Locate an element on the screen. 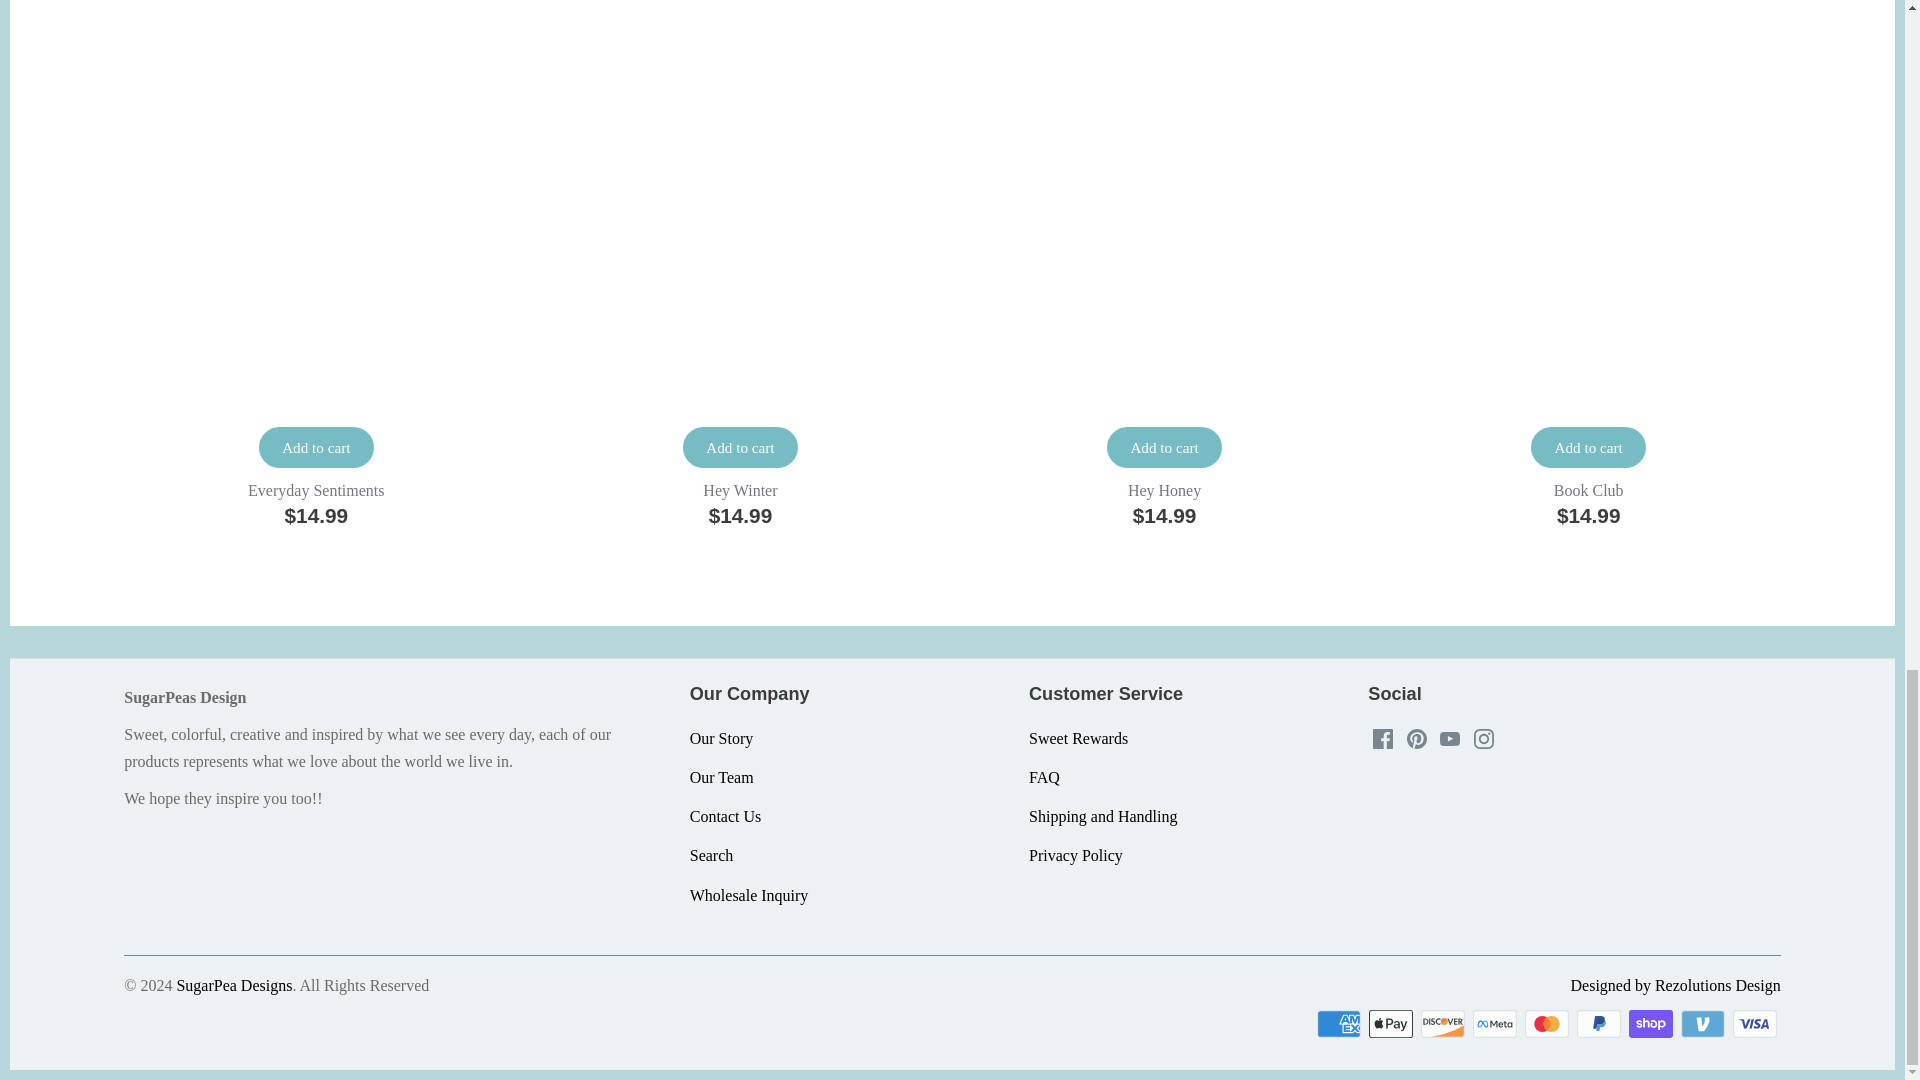 The height and width of the screenshot is (1080, 1920). Pinterest is located at coordinates (1416, 739).